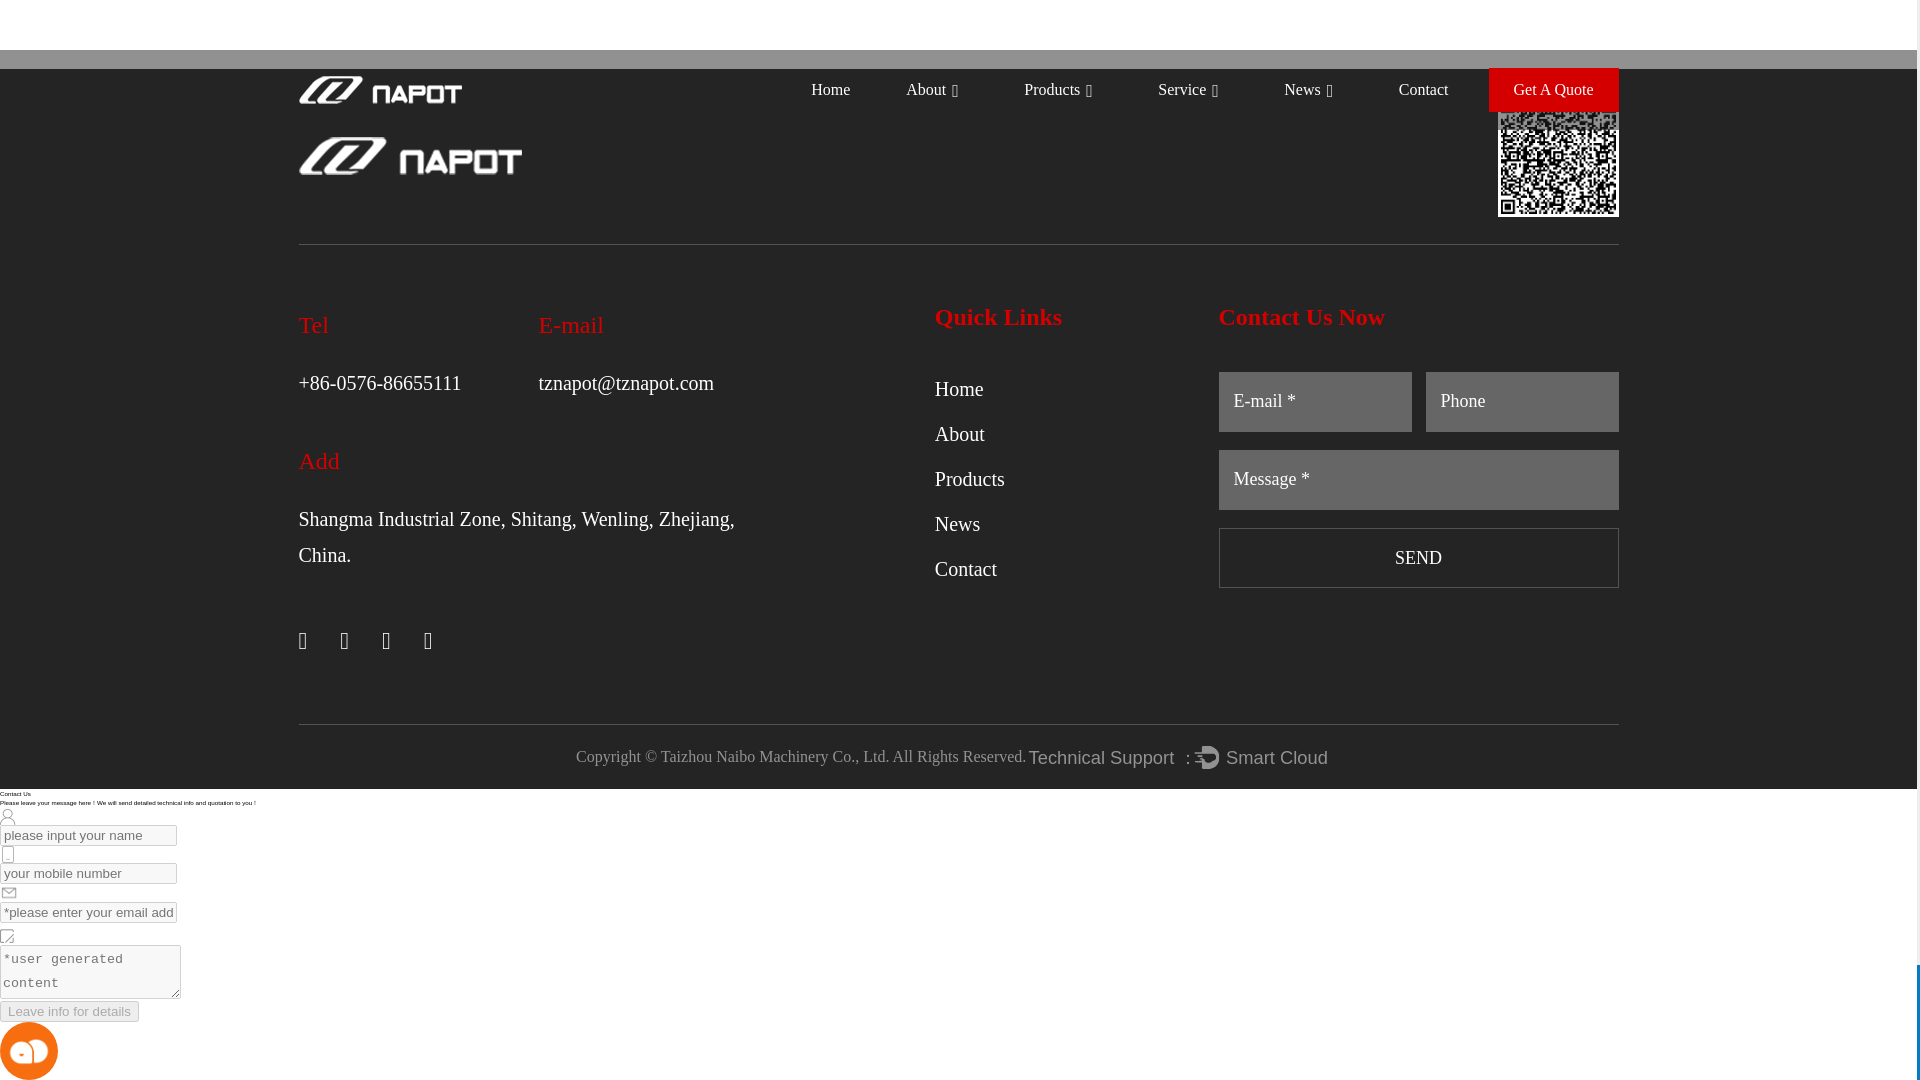 This screenshot has width=1920, height=1080. What do you see at coordinates (1418, 558) in the screenshot?
I see `SEND` at bounding box center [1418, 558].